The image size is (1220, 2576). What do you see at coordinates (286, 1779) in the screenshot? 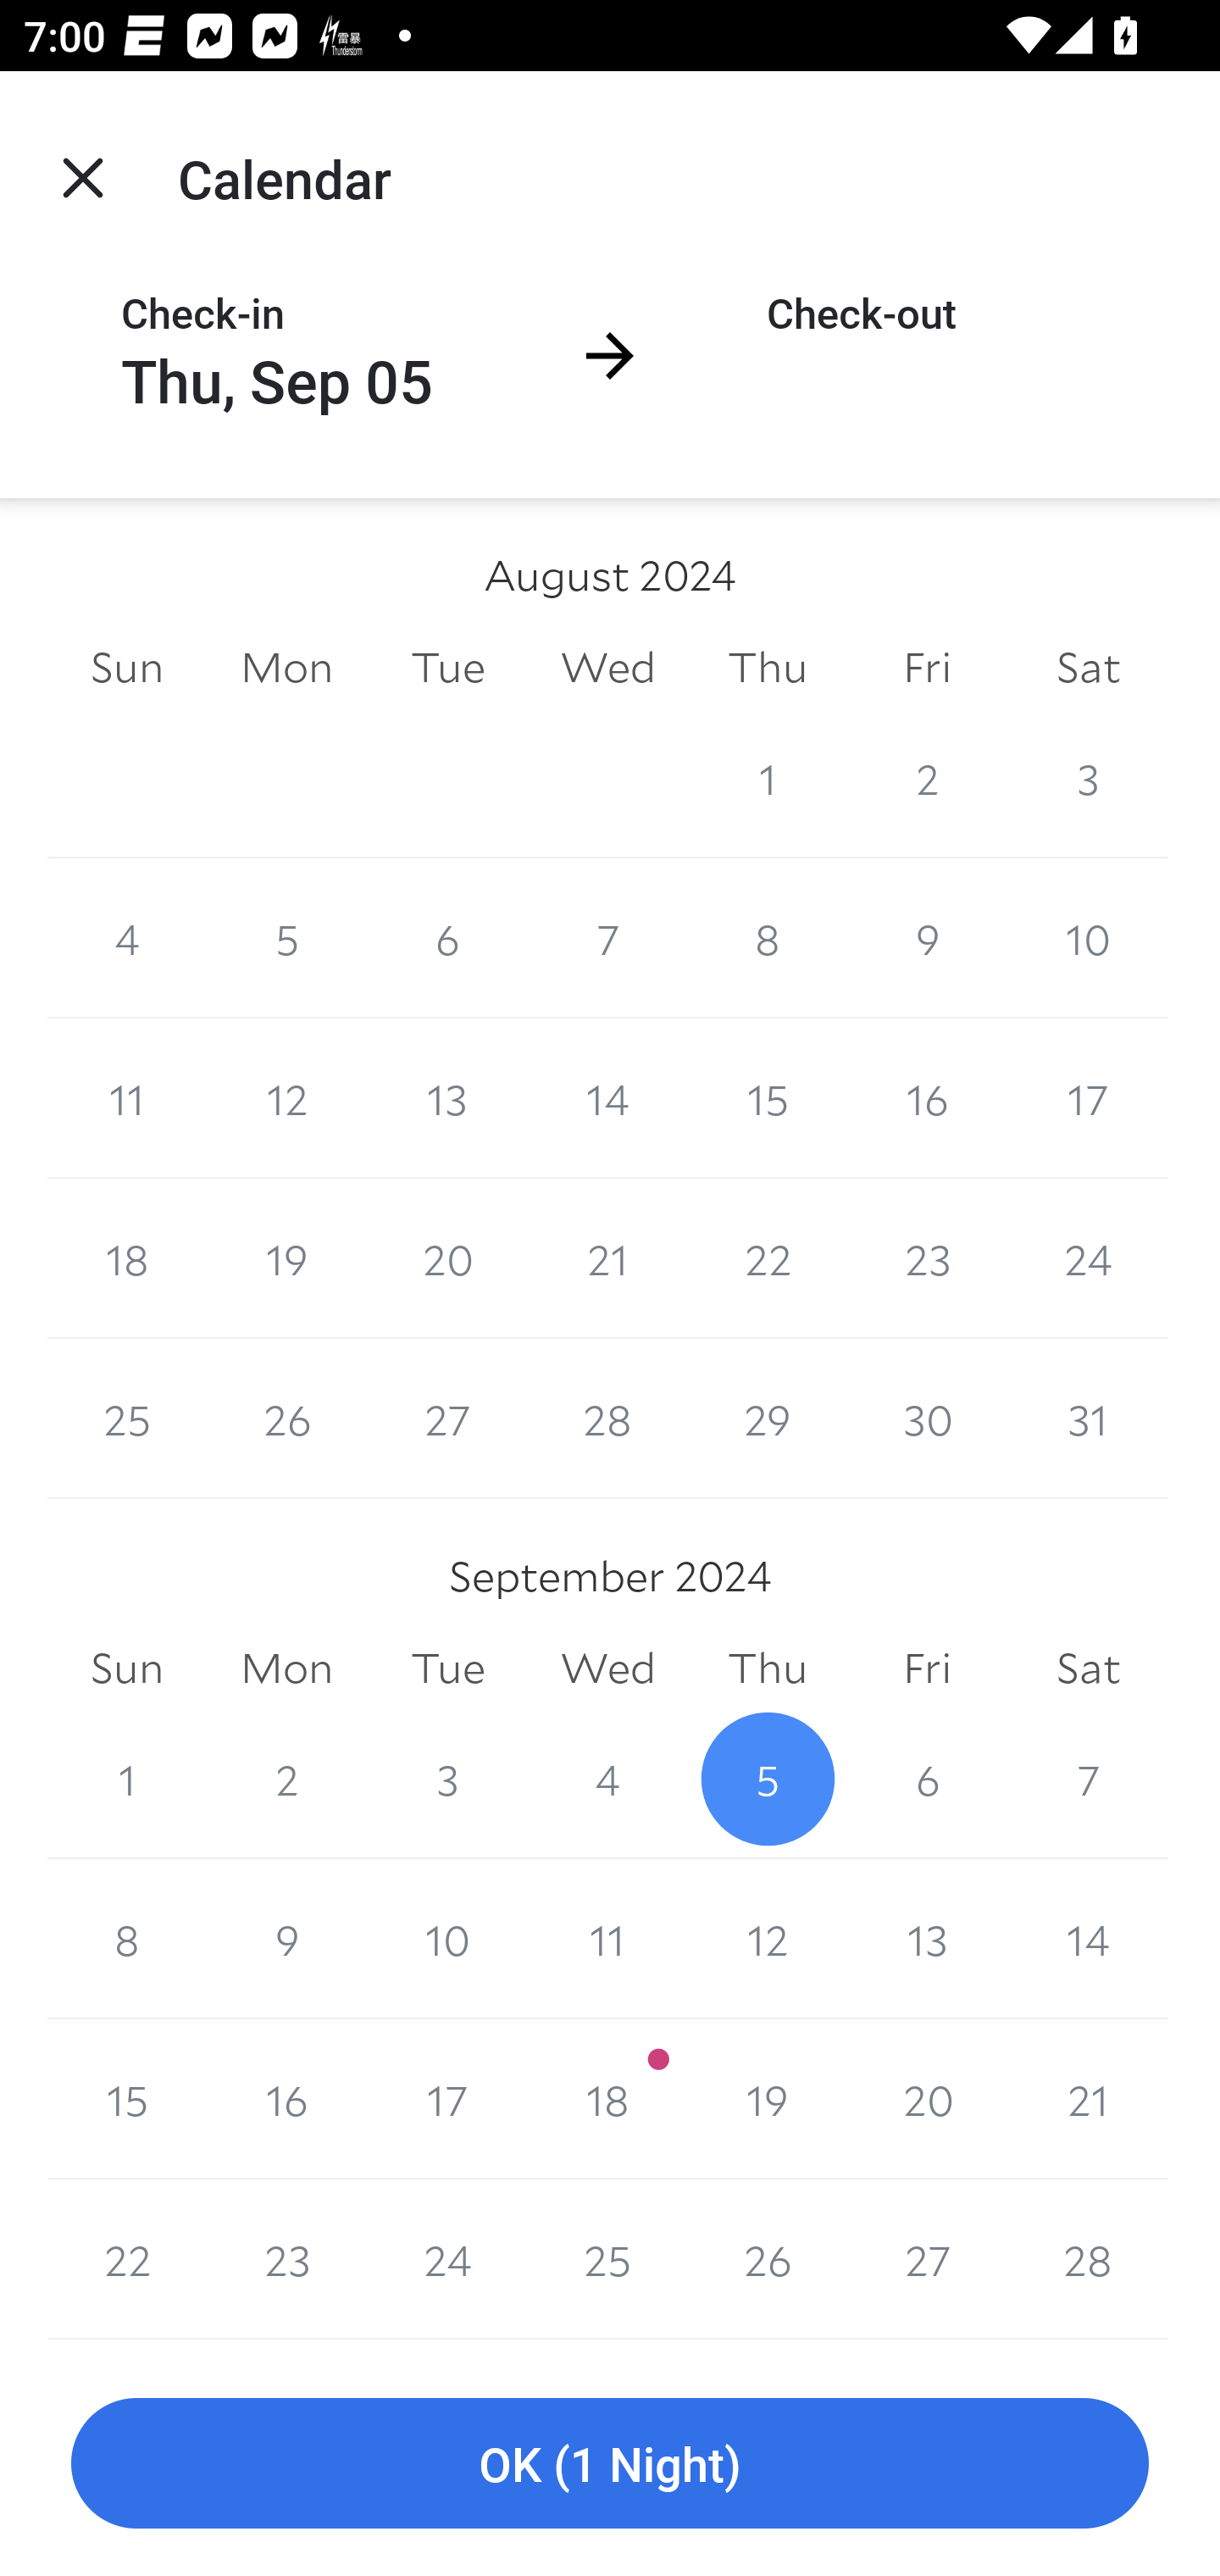
I see `2 2 September 2024` at bounding box center [286, 1779].